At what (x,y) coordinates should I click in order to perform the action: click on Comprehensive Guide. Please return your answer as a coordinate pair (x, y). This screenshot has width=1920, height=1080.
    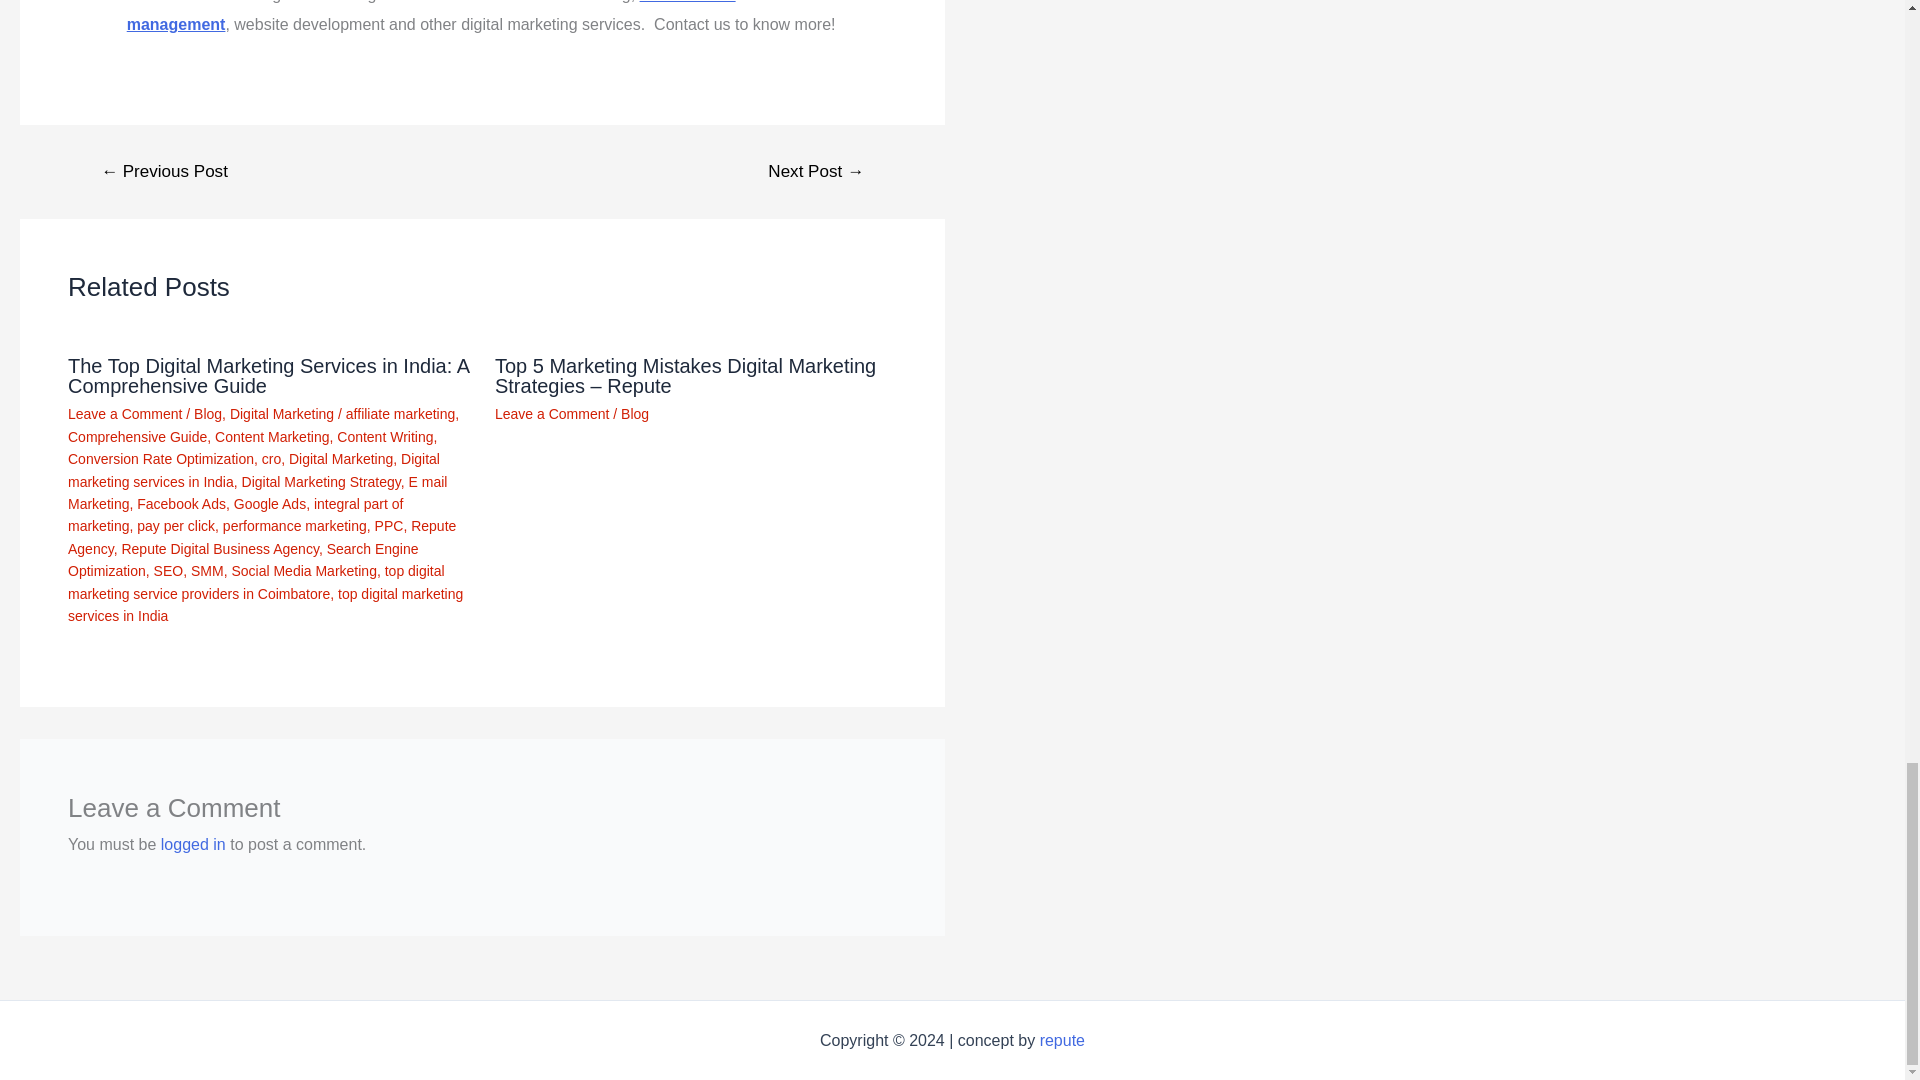
    Looking at the image, I should click on (137, 436).